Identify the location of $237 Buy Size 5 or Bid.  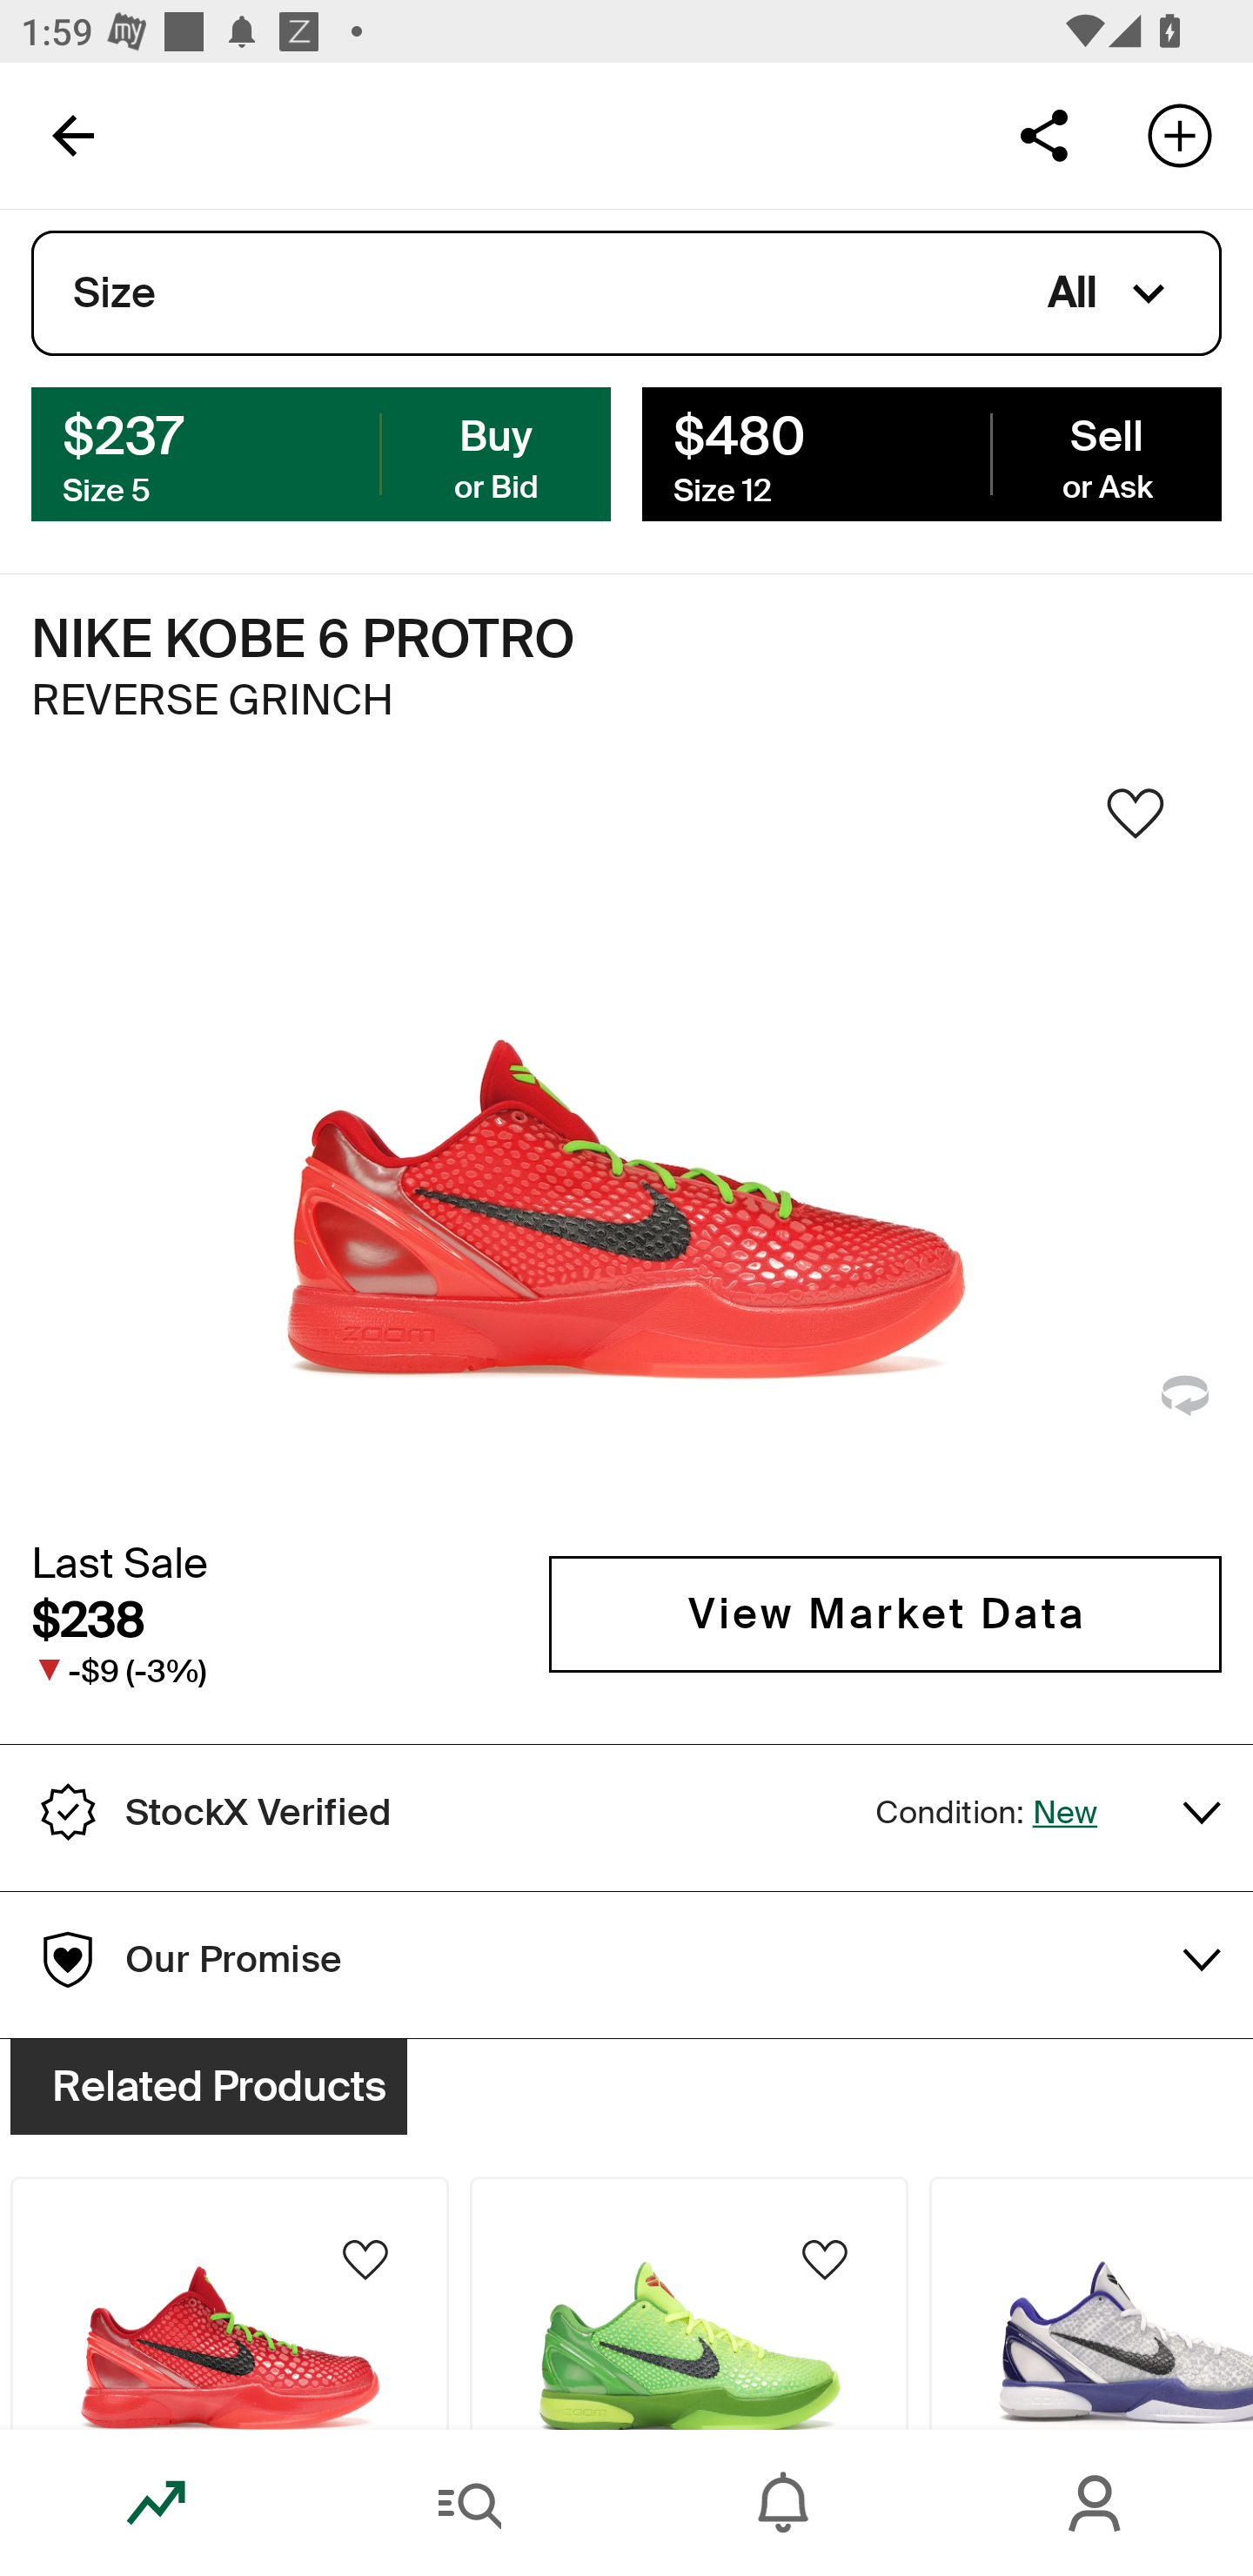
(321, 453).